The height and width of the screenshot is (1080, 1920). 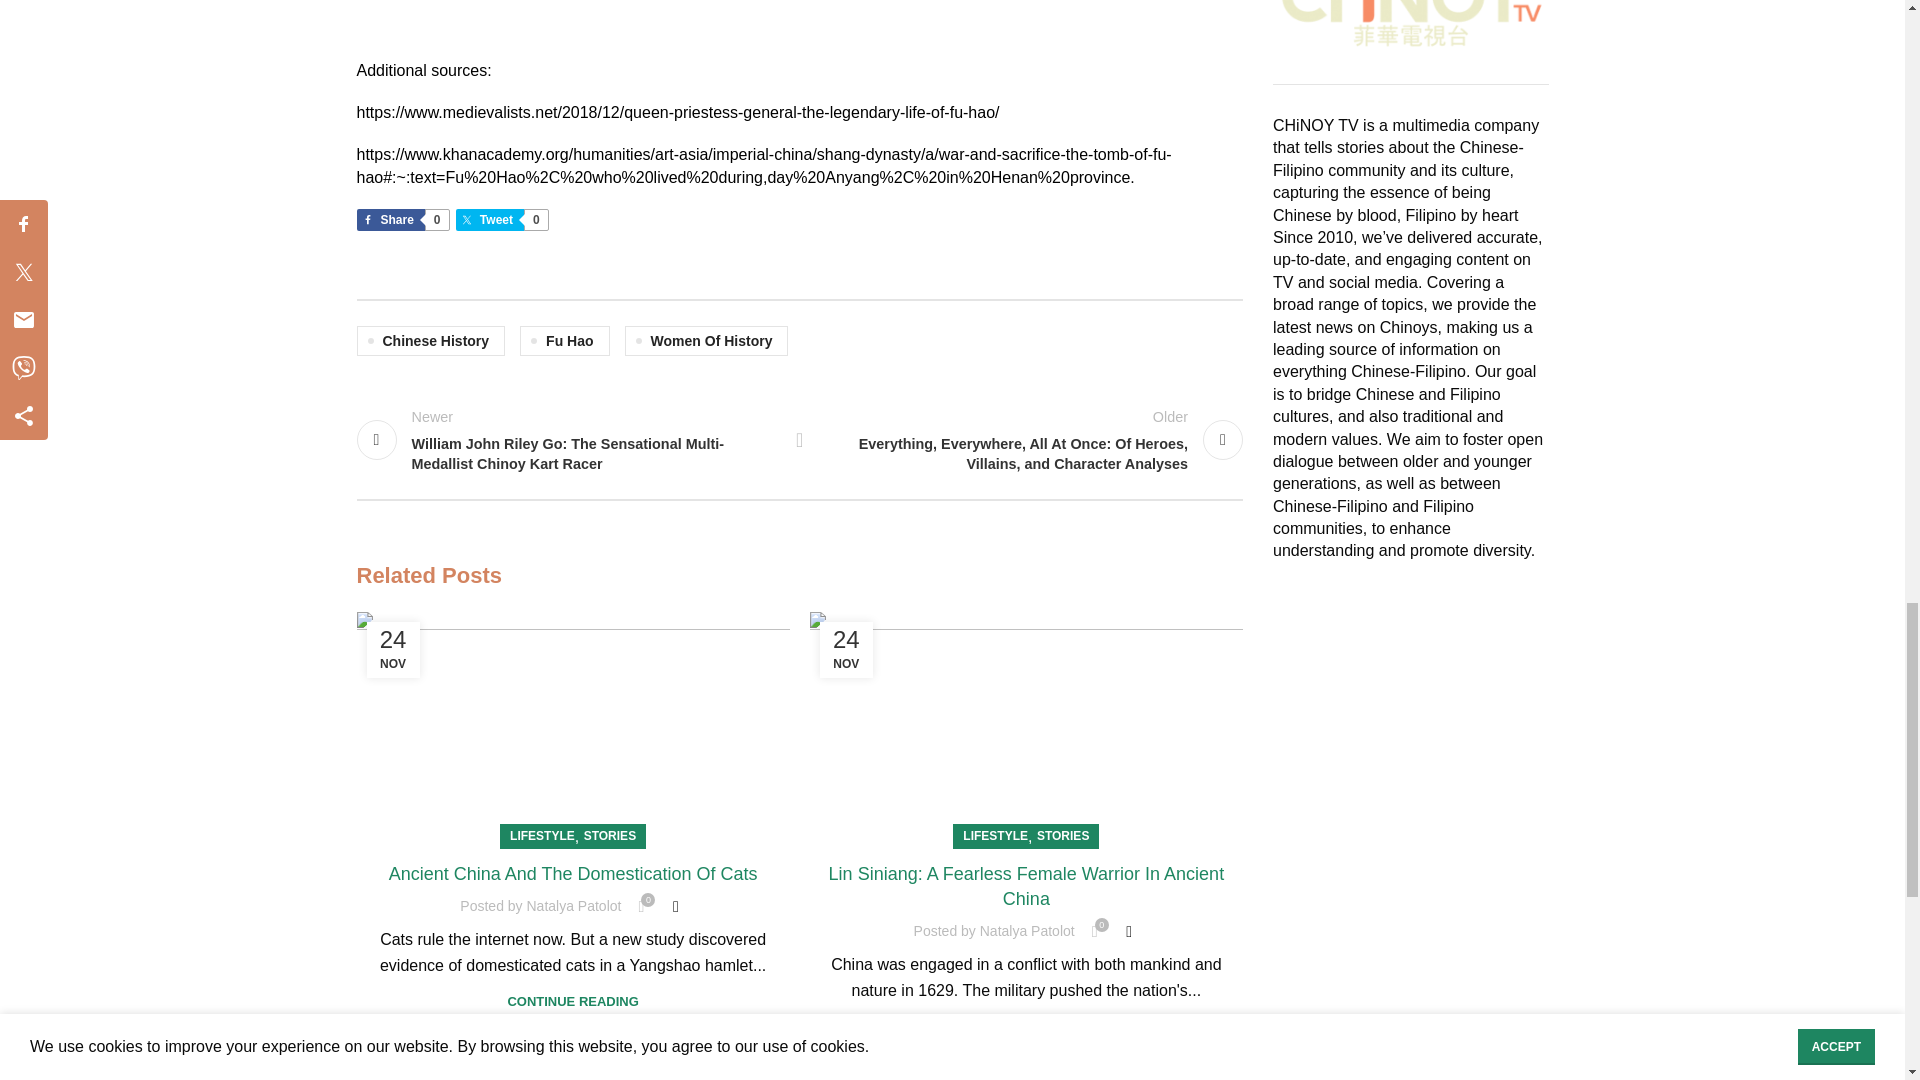 What do you see at coordinates (542, 836) in the screenshot?
I see `LIFESTYLE` at bounding box center [542, 836].